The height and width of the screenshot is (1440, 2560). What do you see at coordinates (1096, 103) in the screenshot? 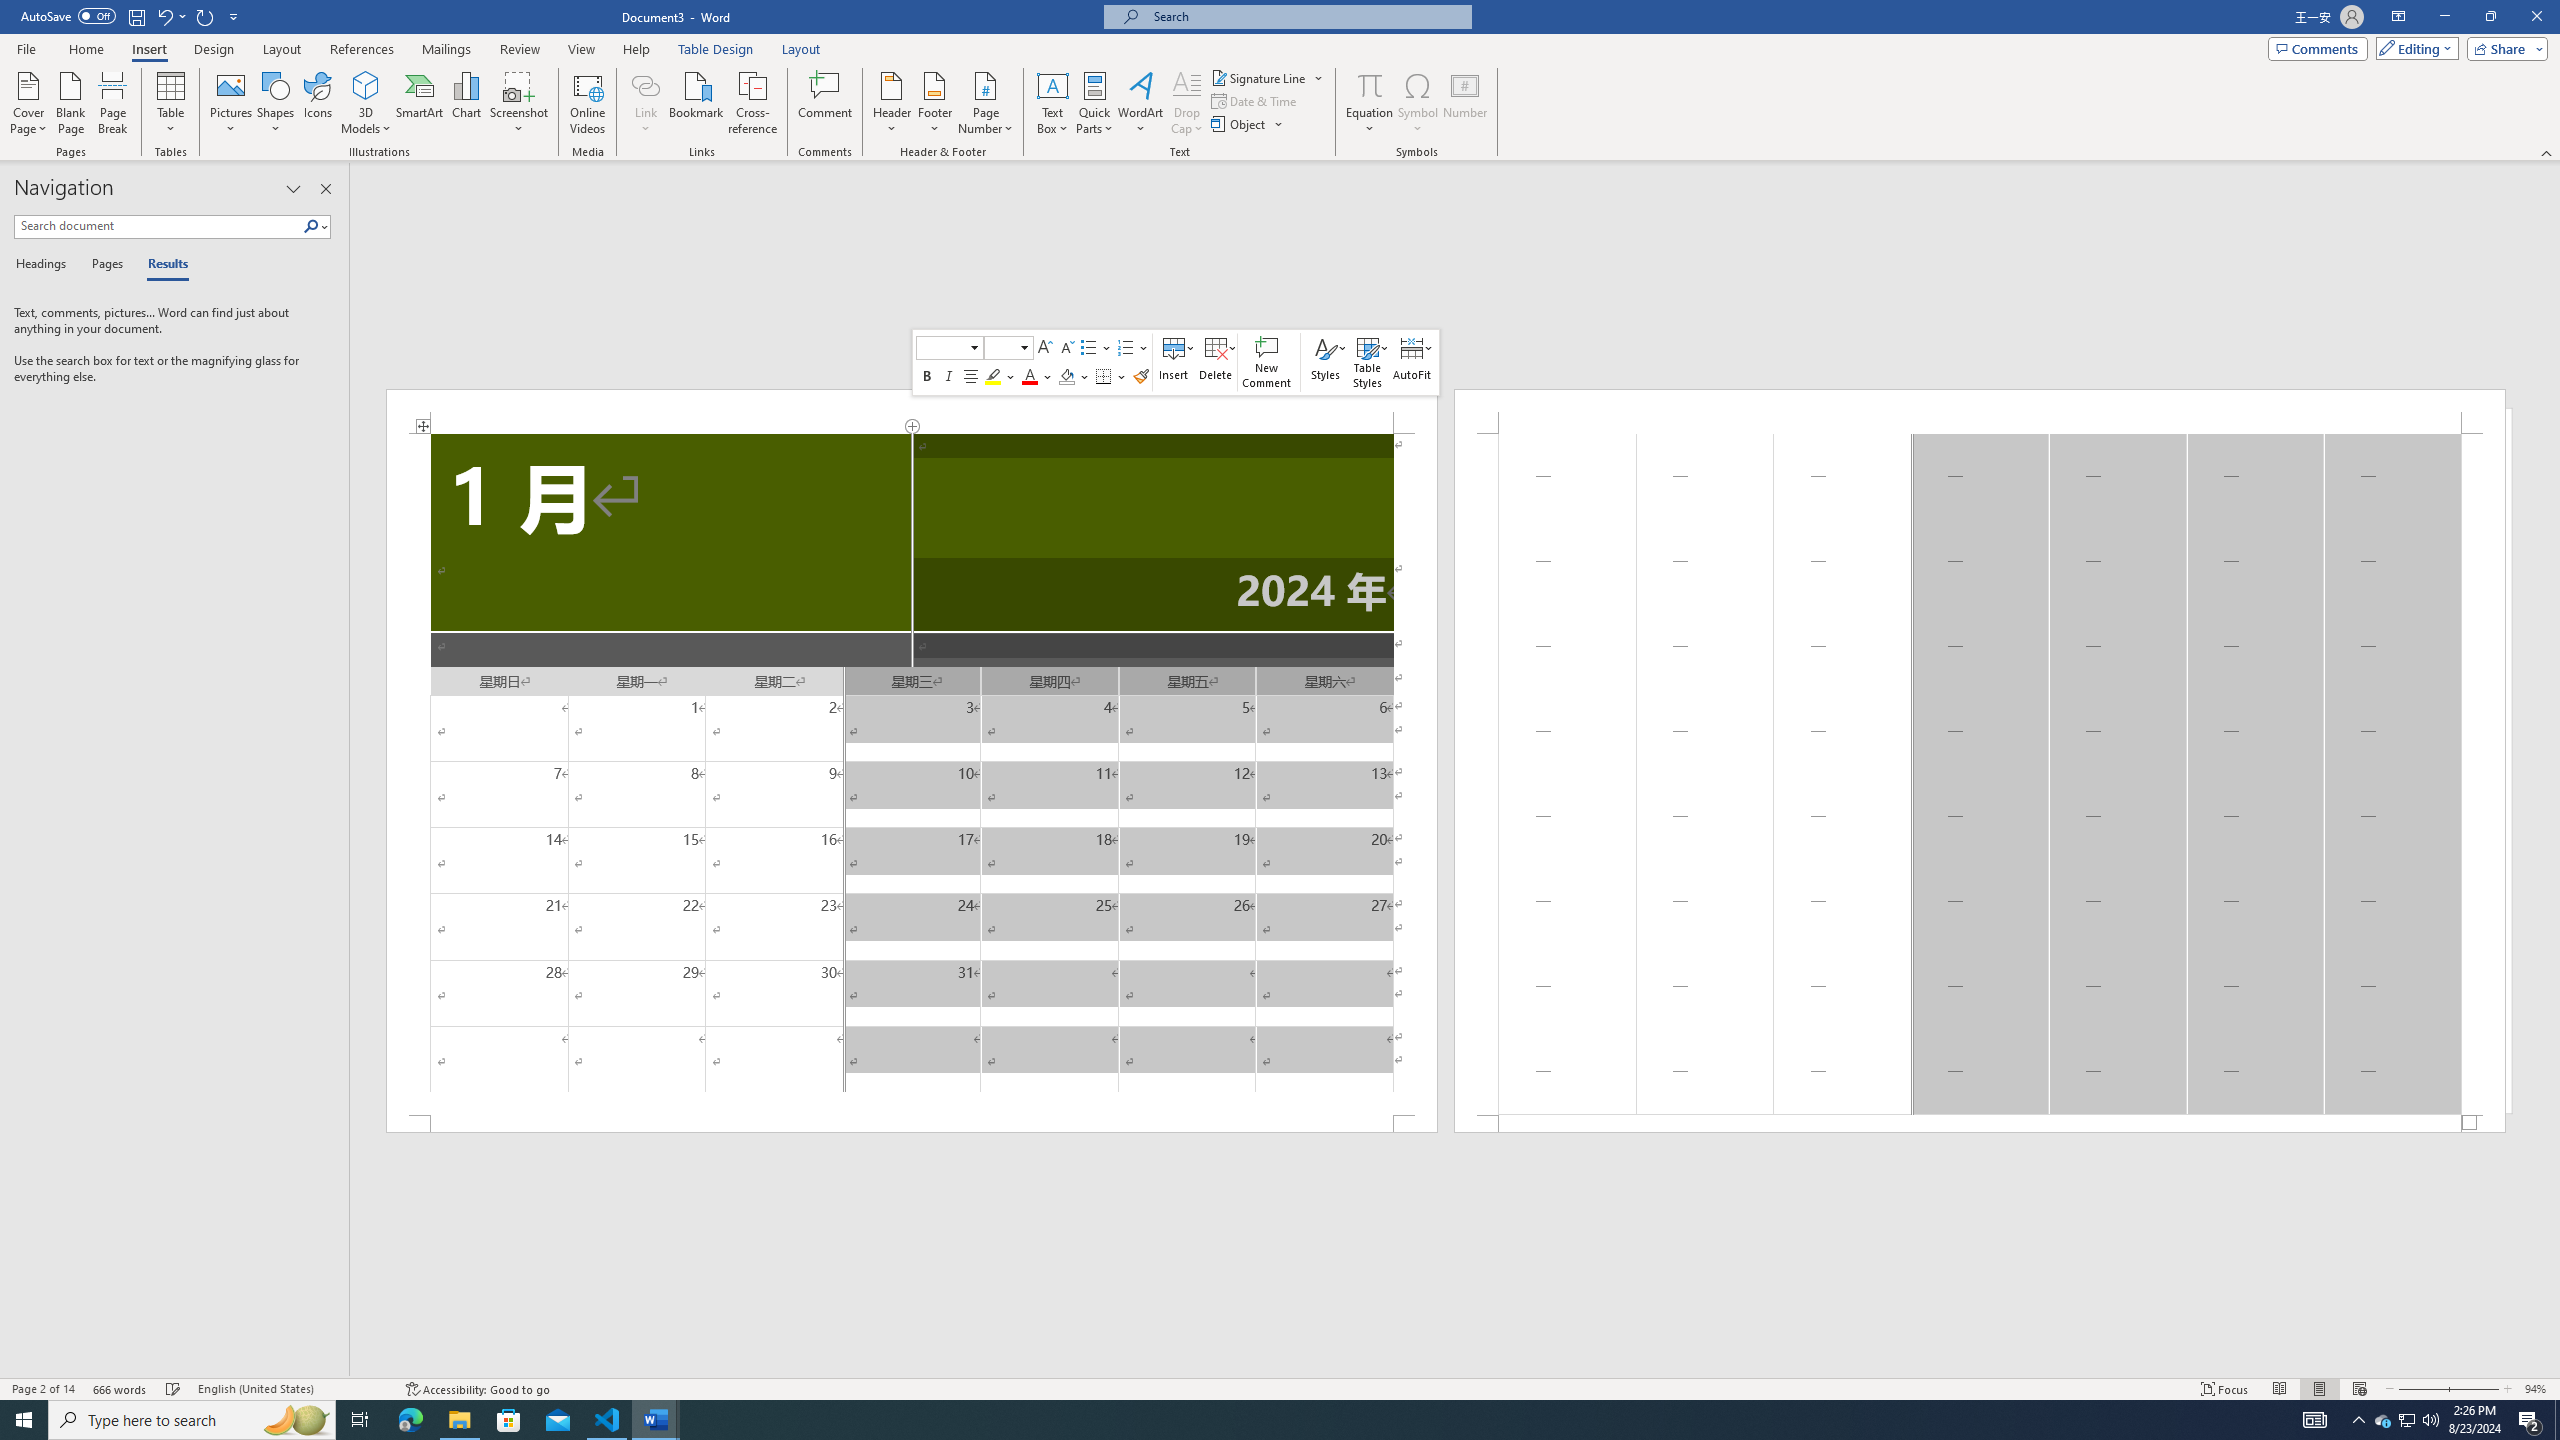
I see `Quick Parts` at bounding box center [1096, 103].